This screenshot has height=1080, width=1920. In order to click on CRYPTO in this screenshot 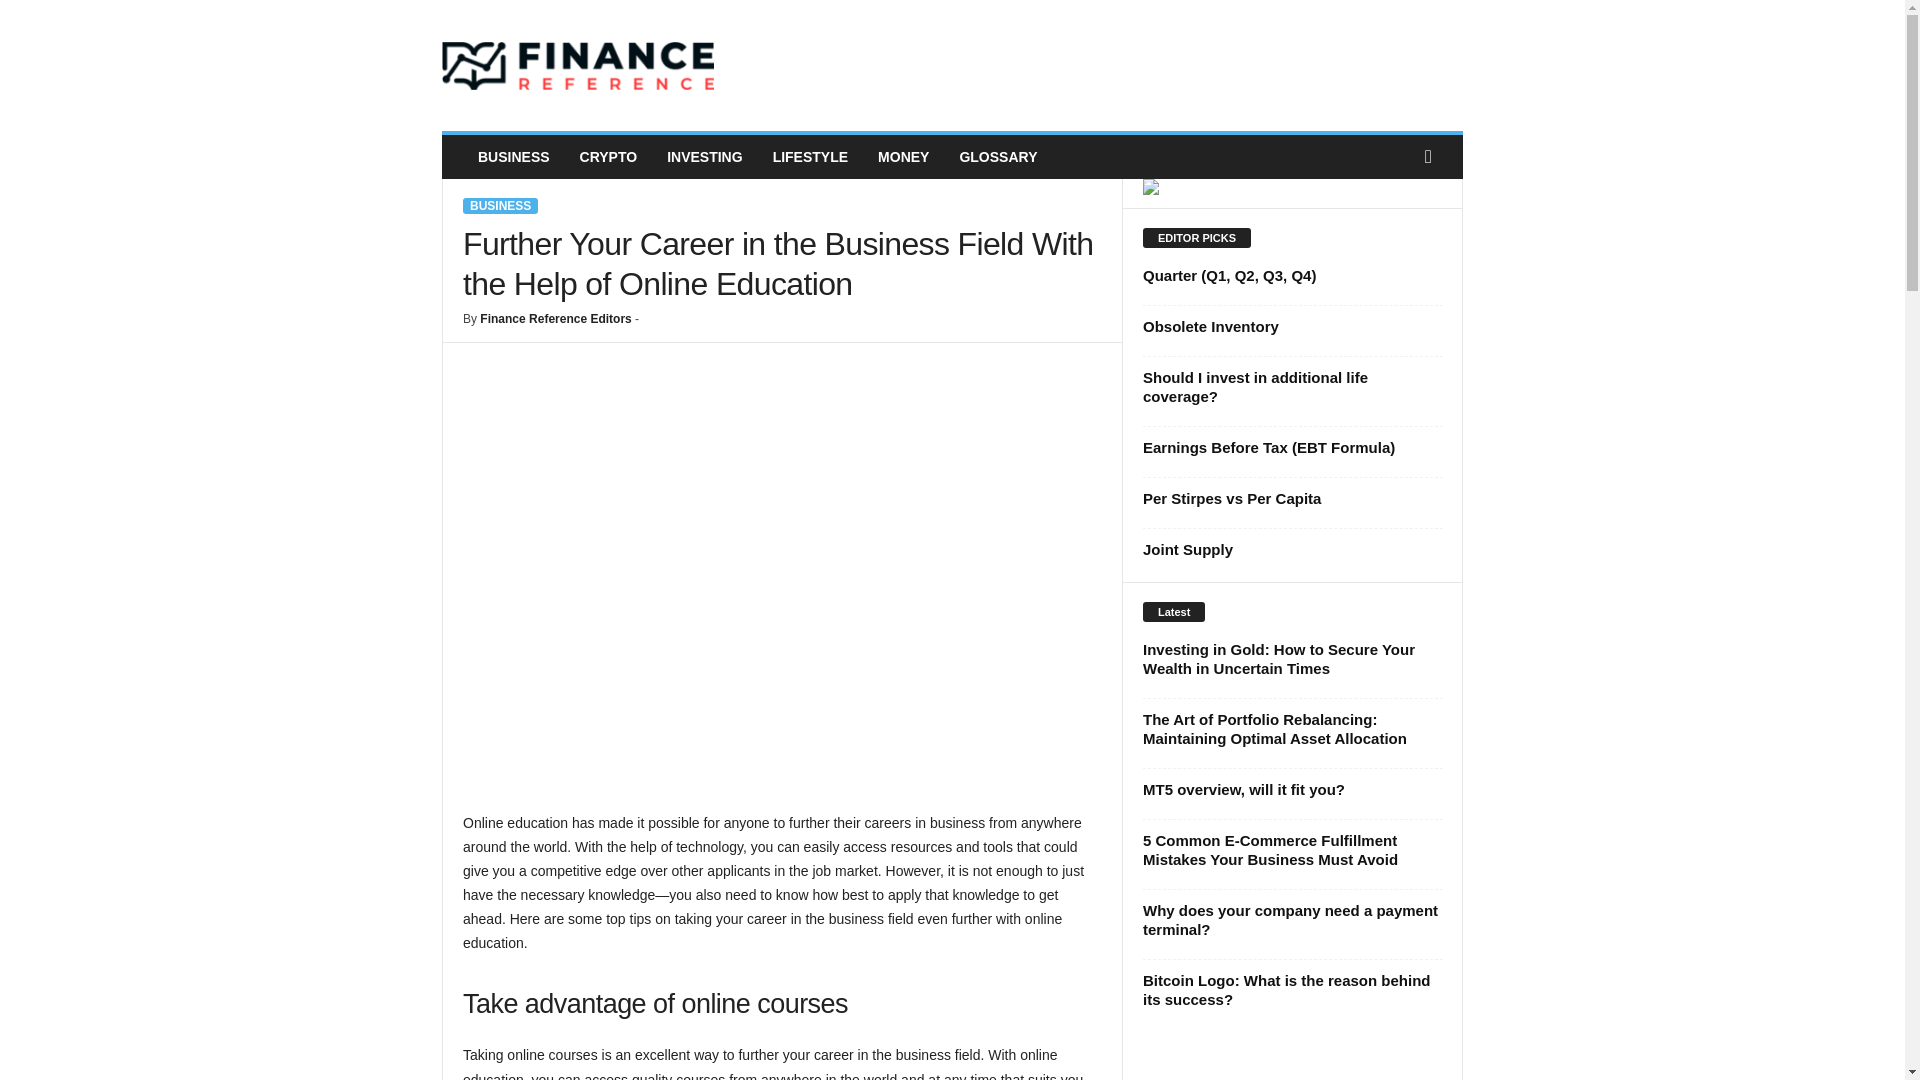, I will do `click(608, 157)`.